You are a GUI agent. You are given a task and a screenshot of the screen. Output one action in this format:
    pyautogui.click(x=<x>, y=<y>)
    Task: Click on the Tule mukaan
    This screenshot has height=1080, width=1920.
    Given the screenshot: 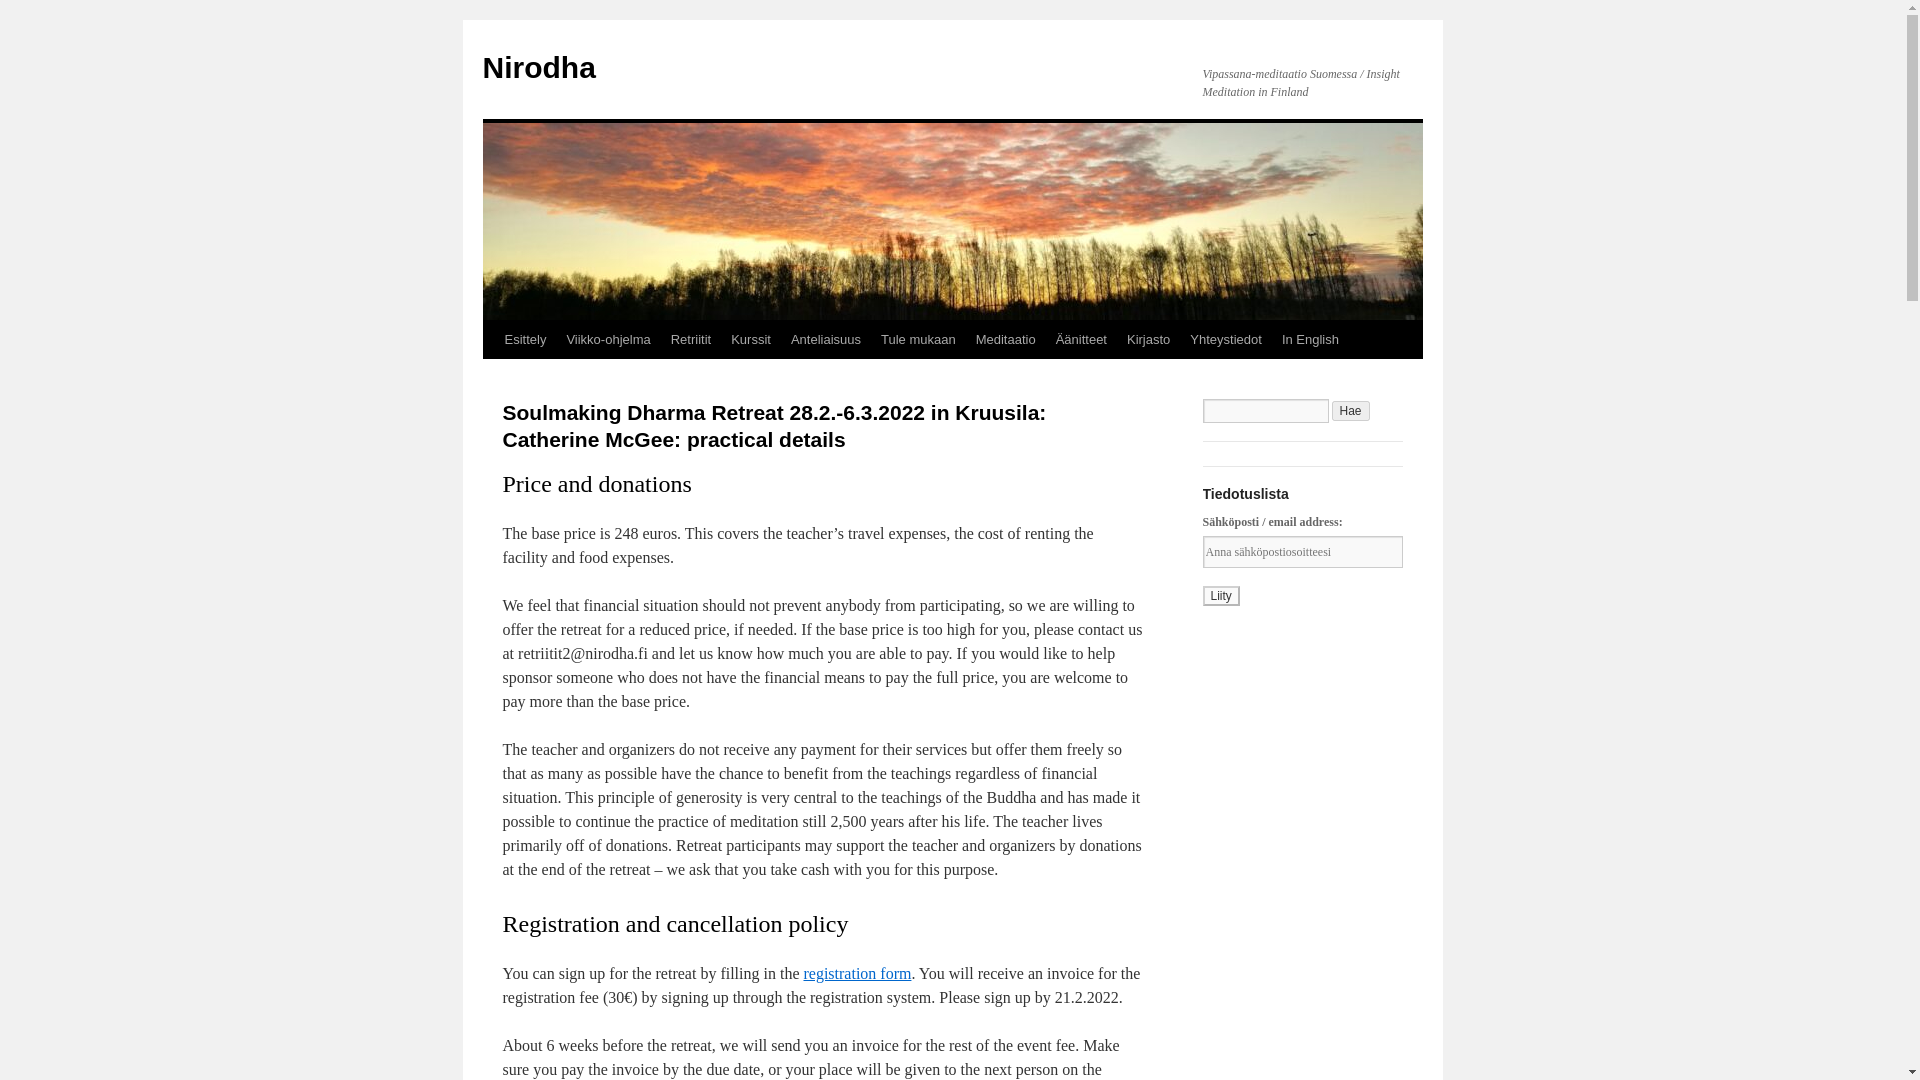 What is the action you would take?
    pyautogui.click(x=918, y=339)
    